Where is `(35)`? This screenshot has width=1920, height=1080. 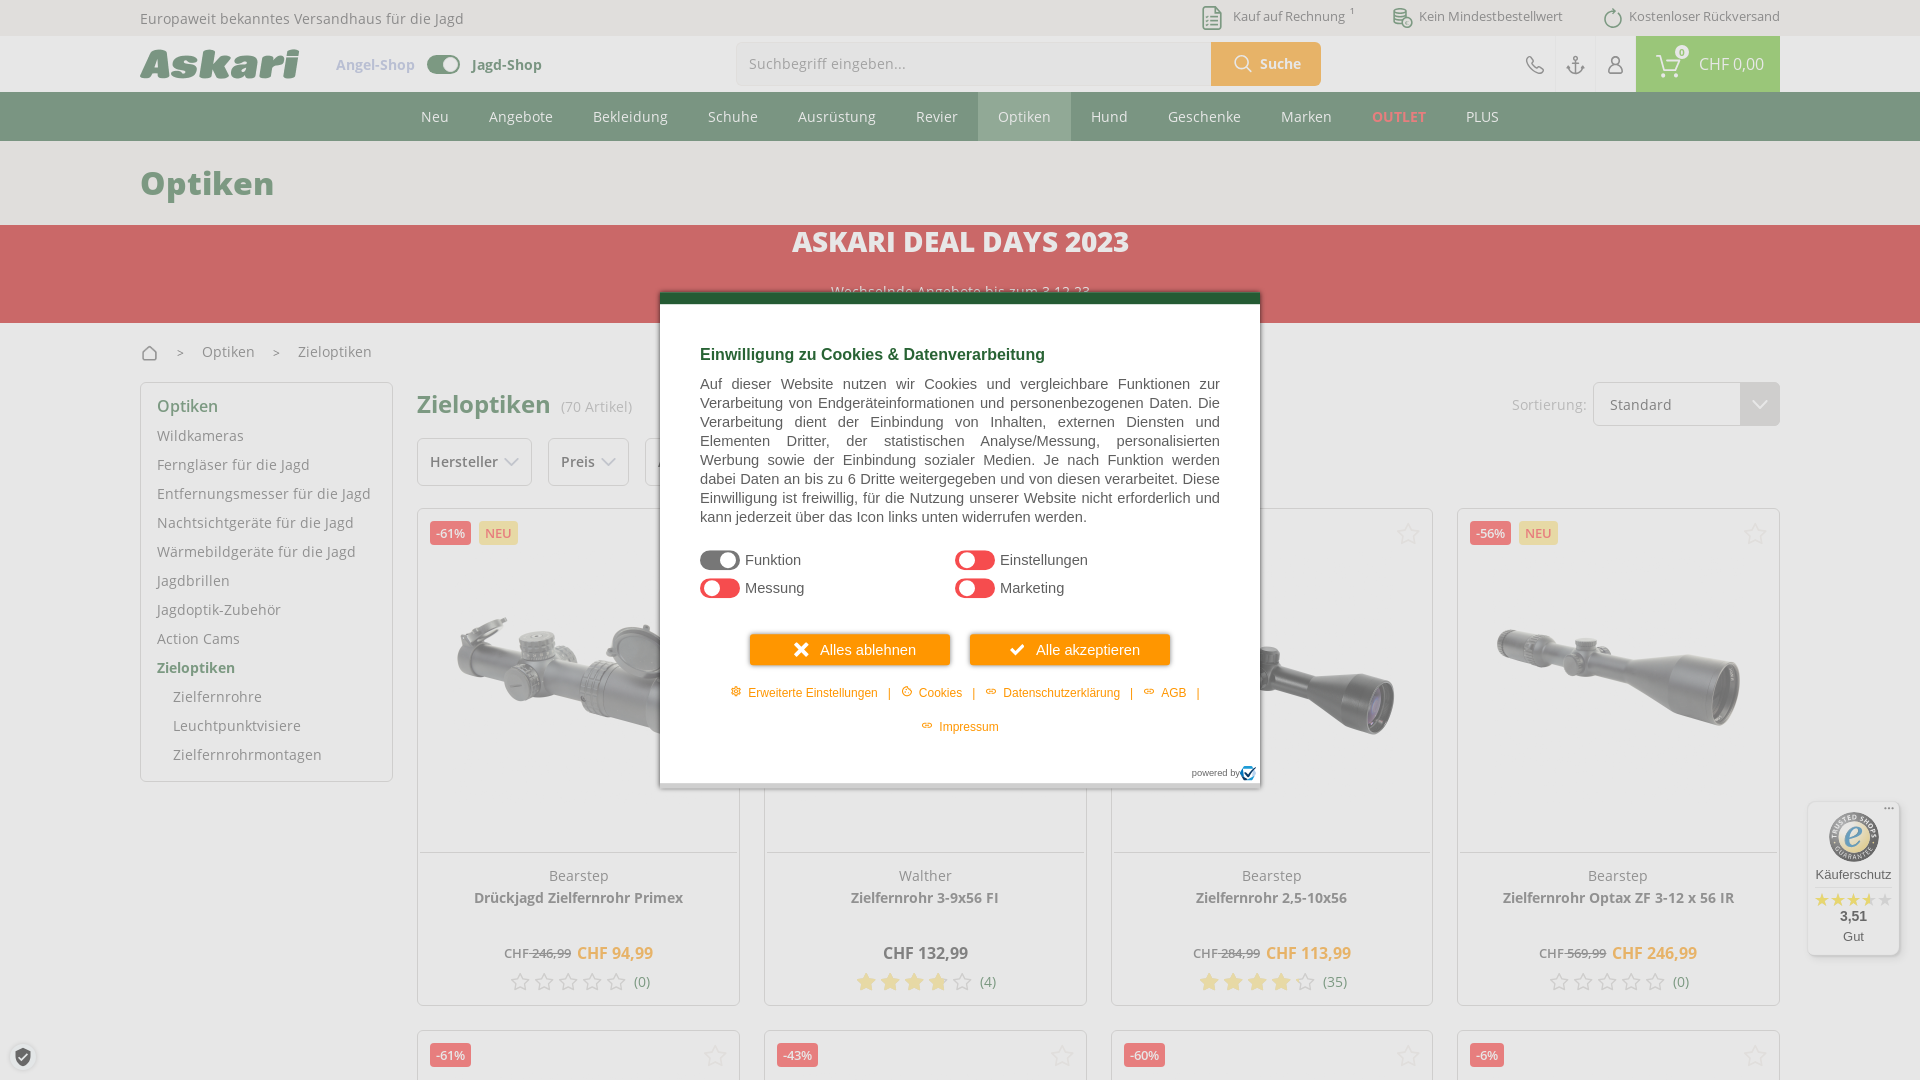
(35) is located at coordinates (1272, 982).